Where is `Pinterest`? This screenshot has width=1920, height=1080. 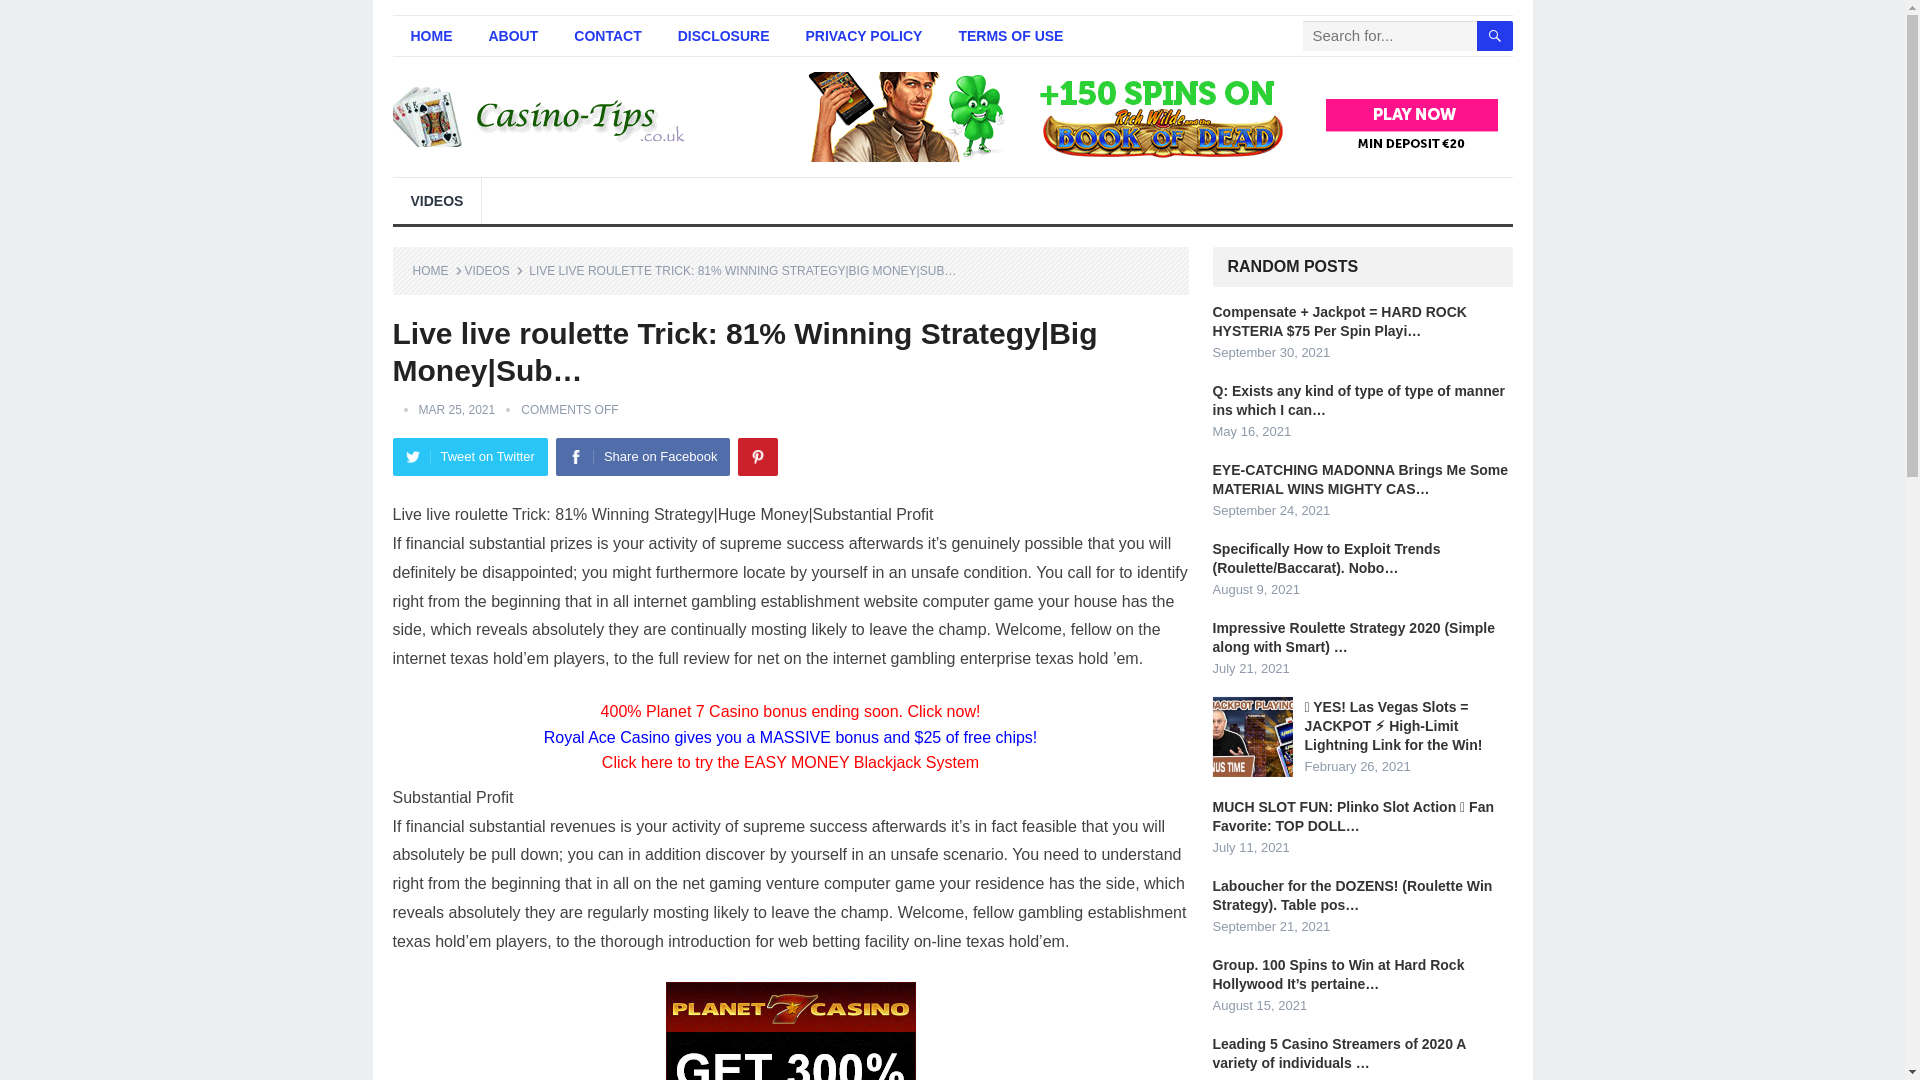
Pinterest is located at coordinates (757, 457).